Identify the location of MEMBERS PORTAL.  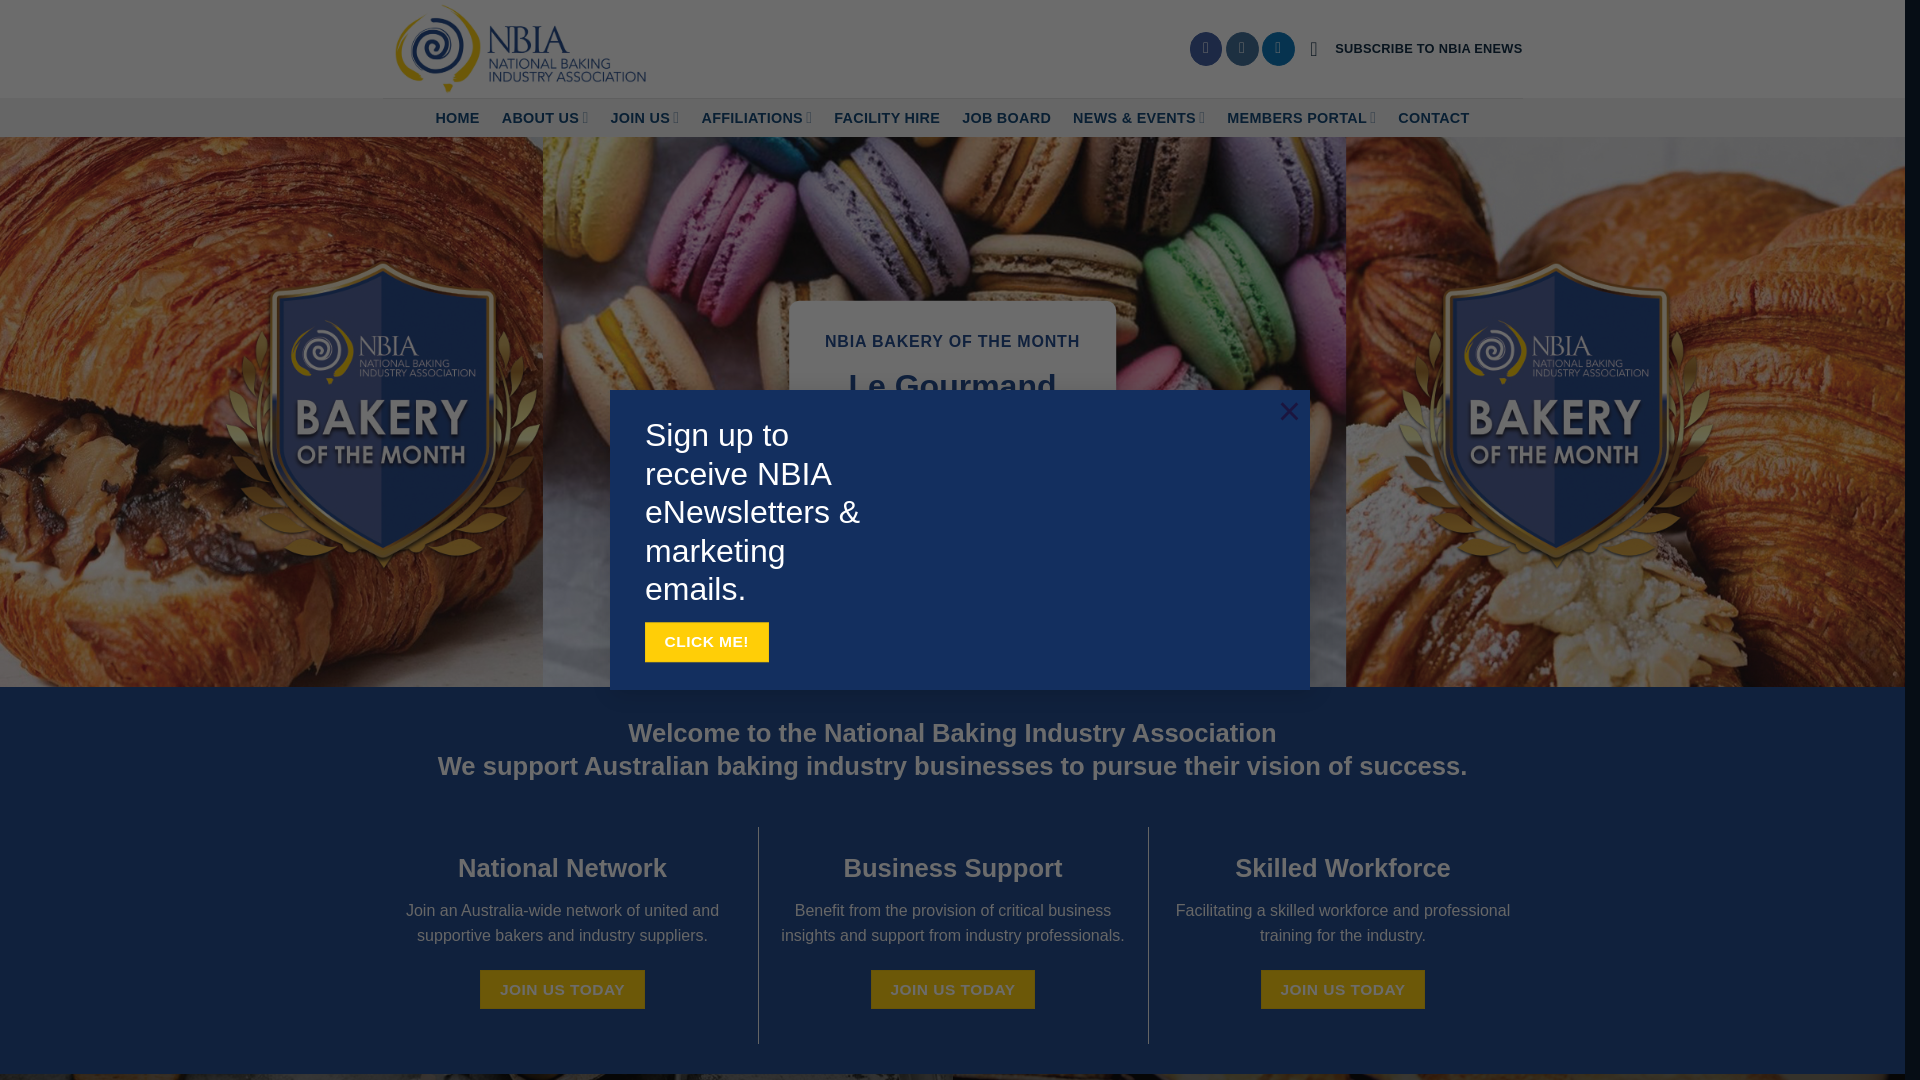
(1302, 118).